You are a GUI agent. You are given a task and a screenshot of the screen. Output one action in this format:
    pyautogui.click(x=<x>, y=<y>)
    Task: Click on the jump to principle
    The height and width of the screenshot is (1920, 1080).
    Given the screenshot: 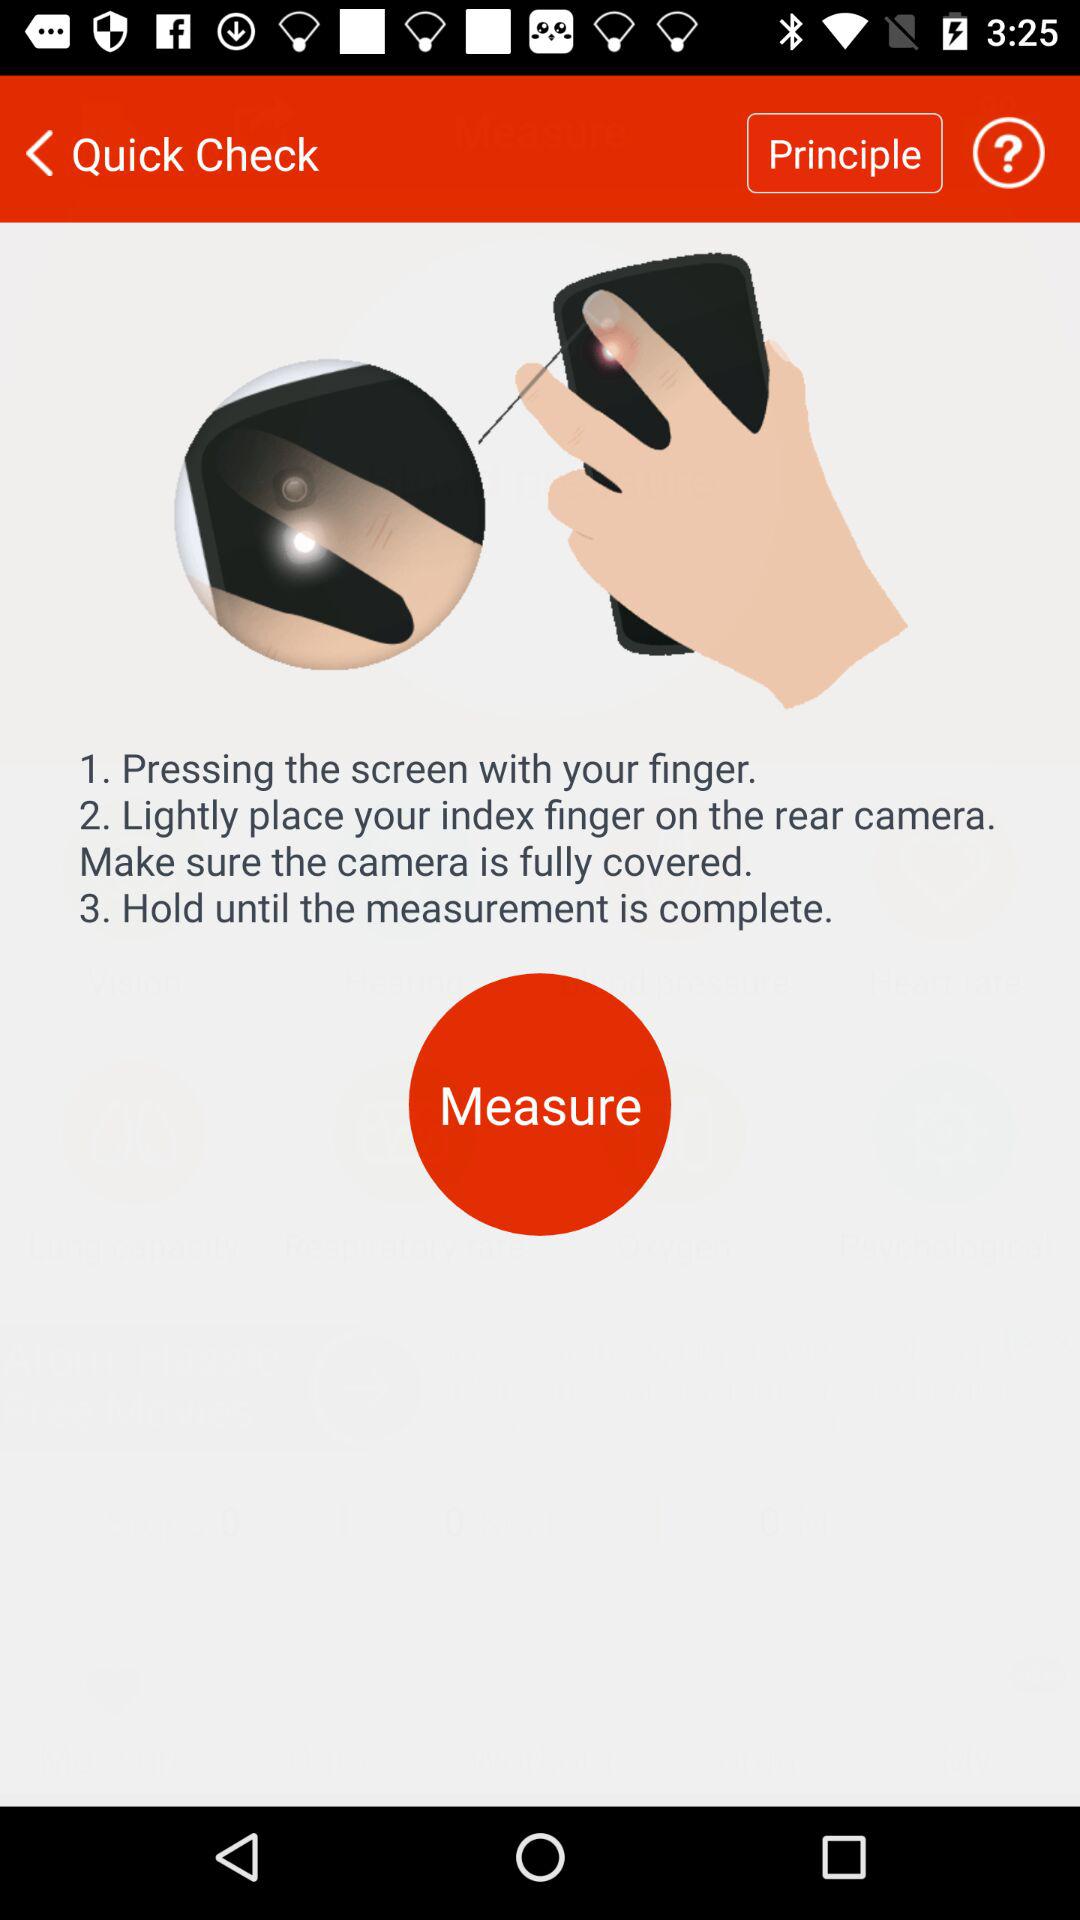 What is the action you would take?
    pyautogui.click(x=844, y=140)
    